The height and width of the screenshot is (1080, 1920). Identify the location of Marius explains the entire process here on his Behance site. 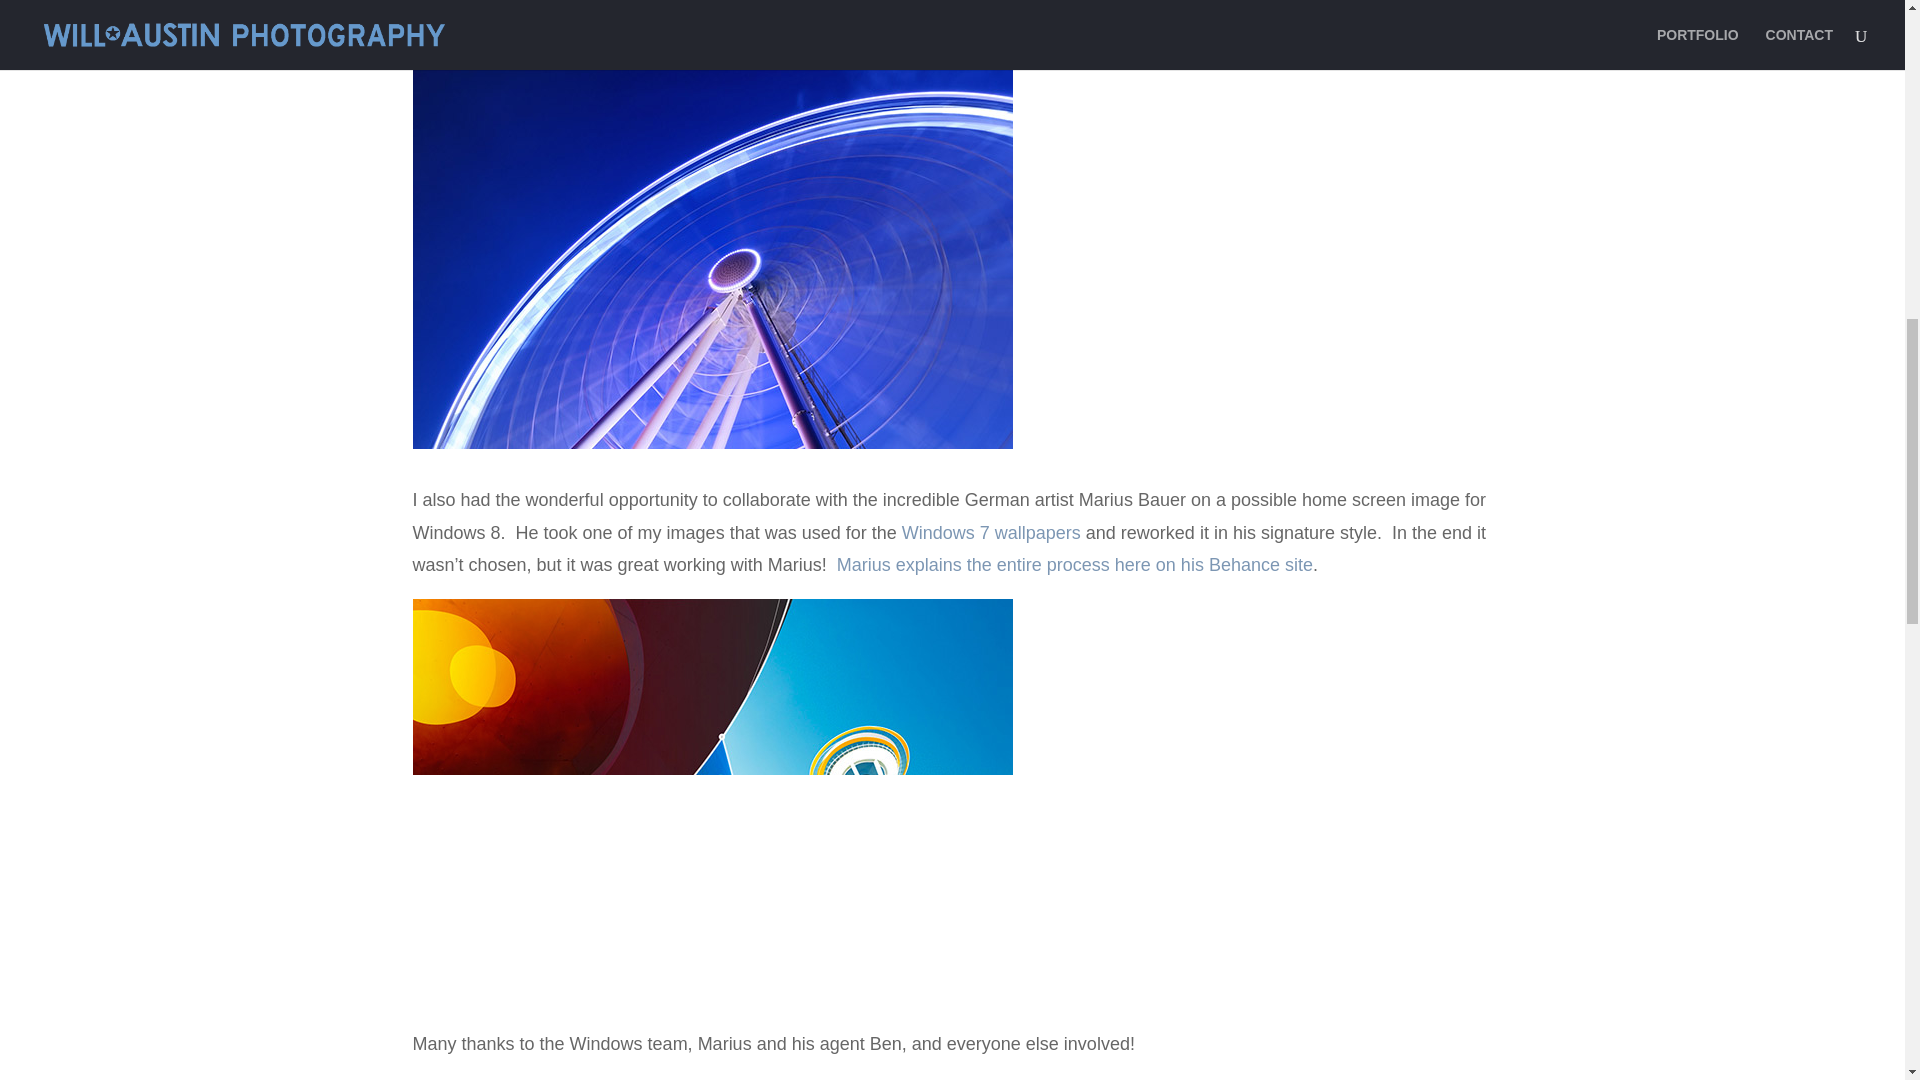
(1075, 564).